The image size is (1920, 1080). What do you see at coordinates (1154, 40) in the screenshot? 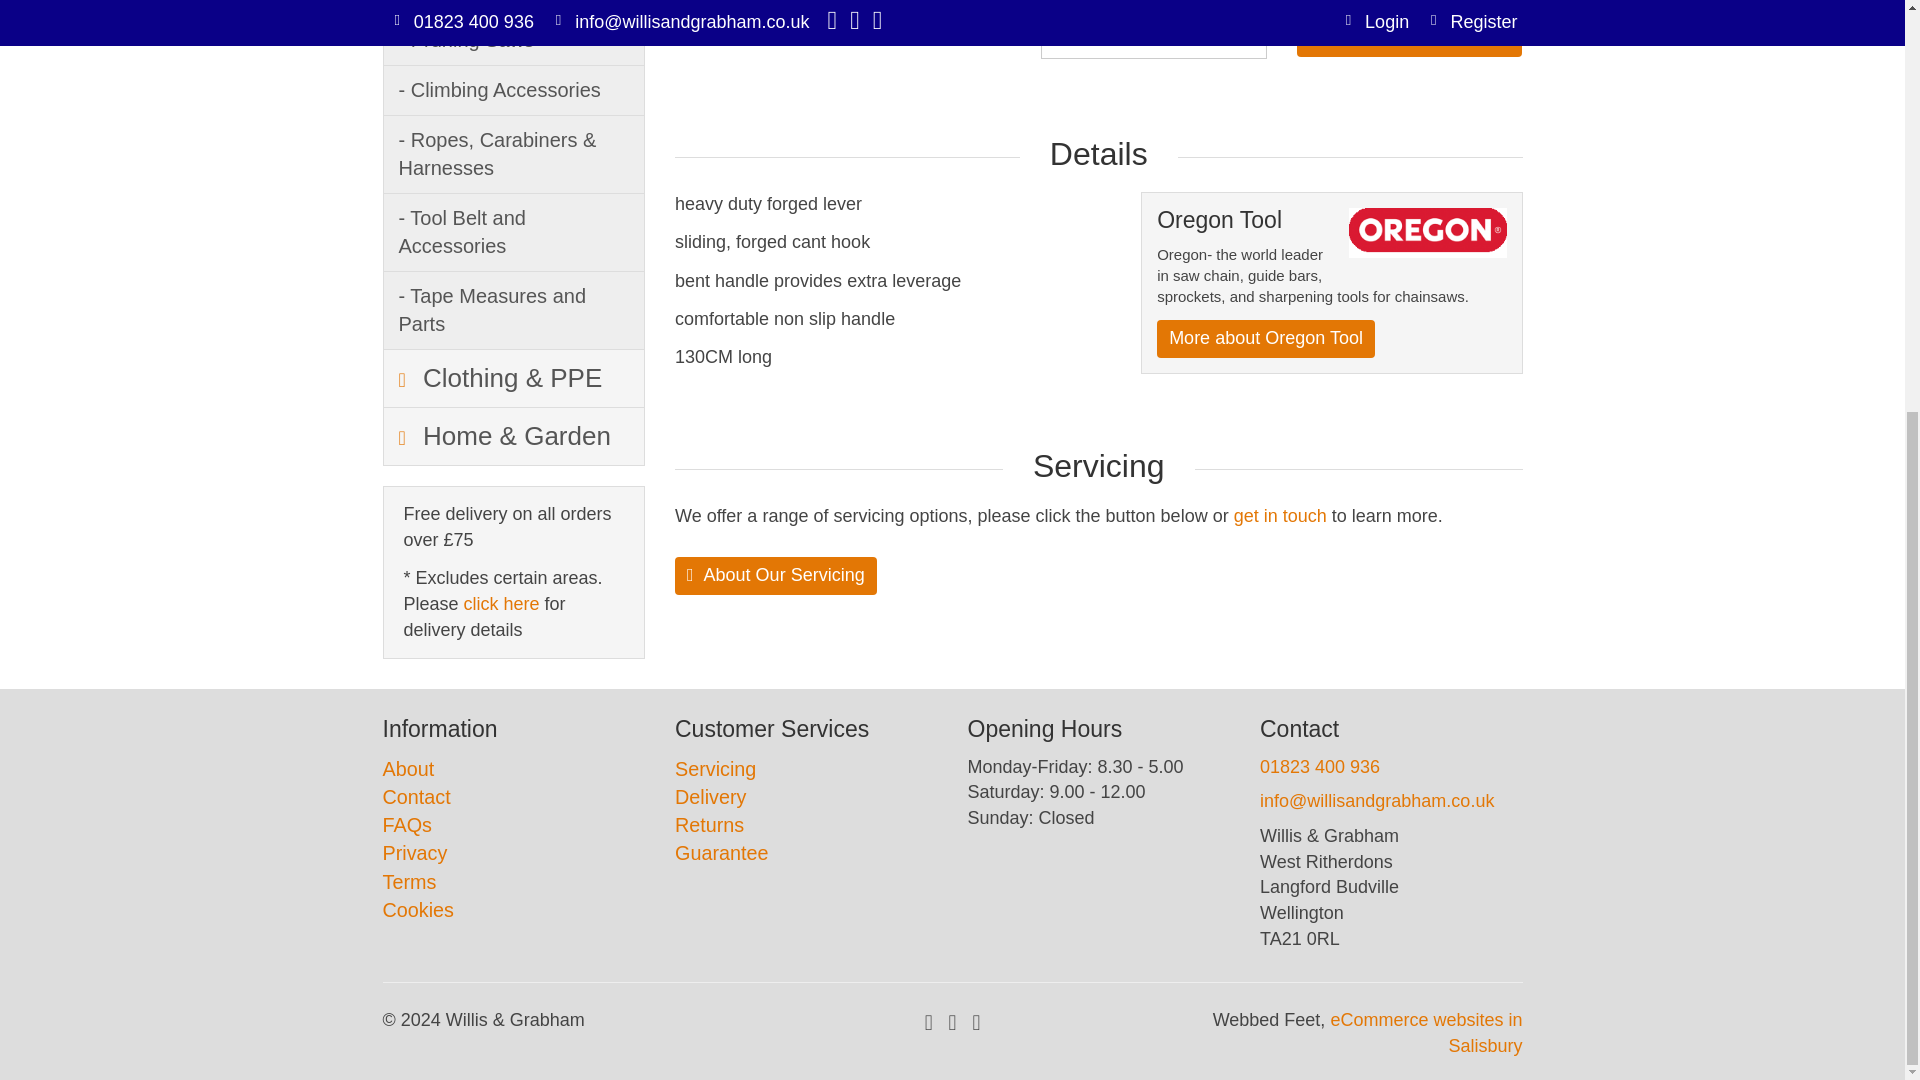
I see `1` at bounding box center [1154, 40].